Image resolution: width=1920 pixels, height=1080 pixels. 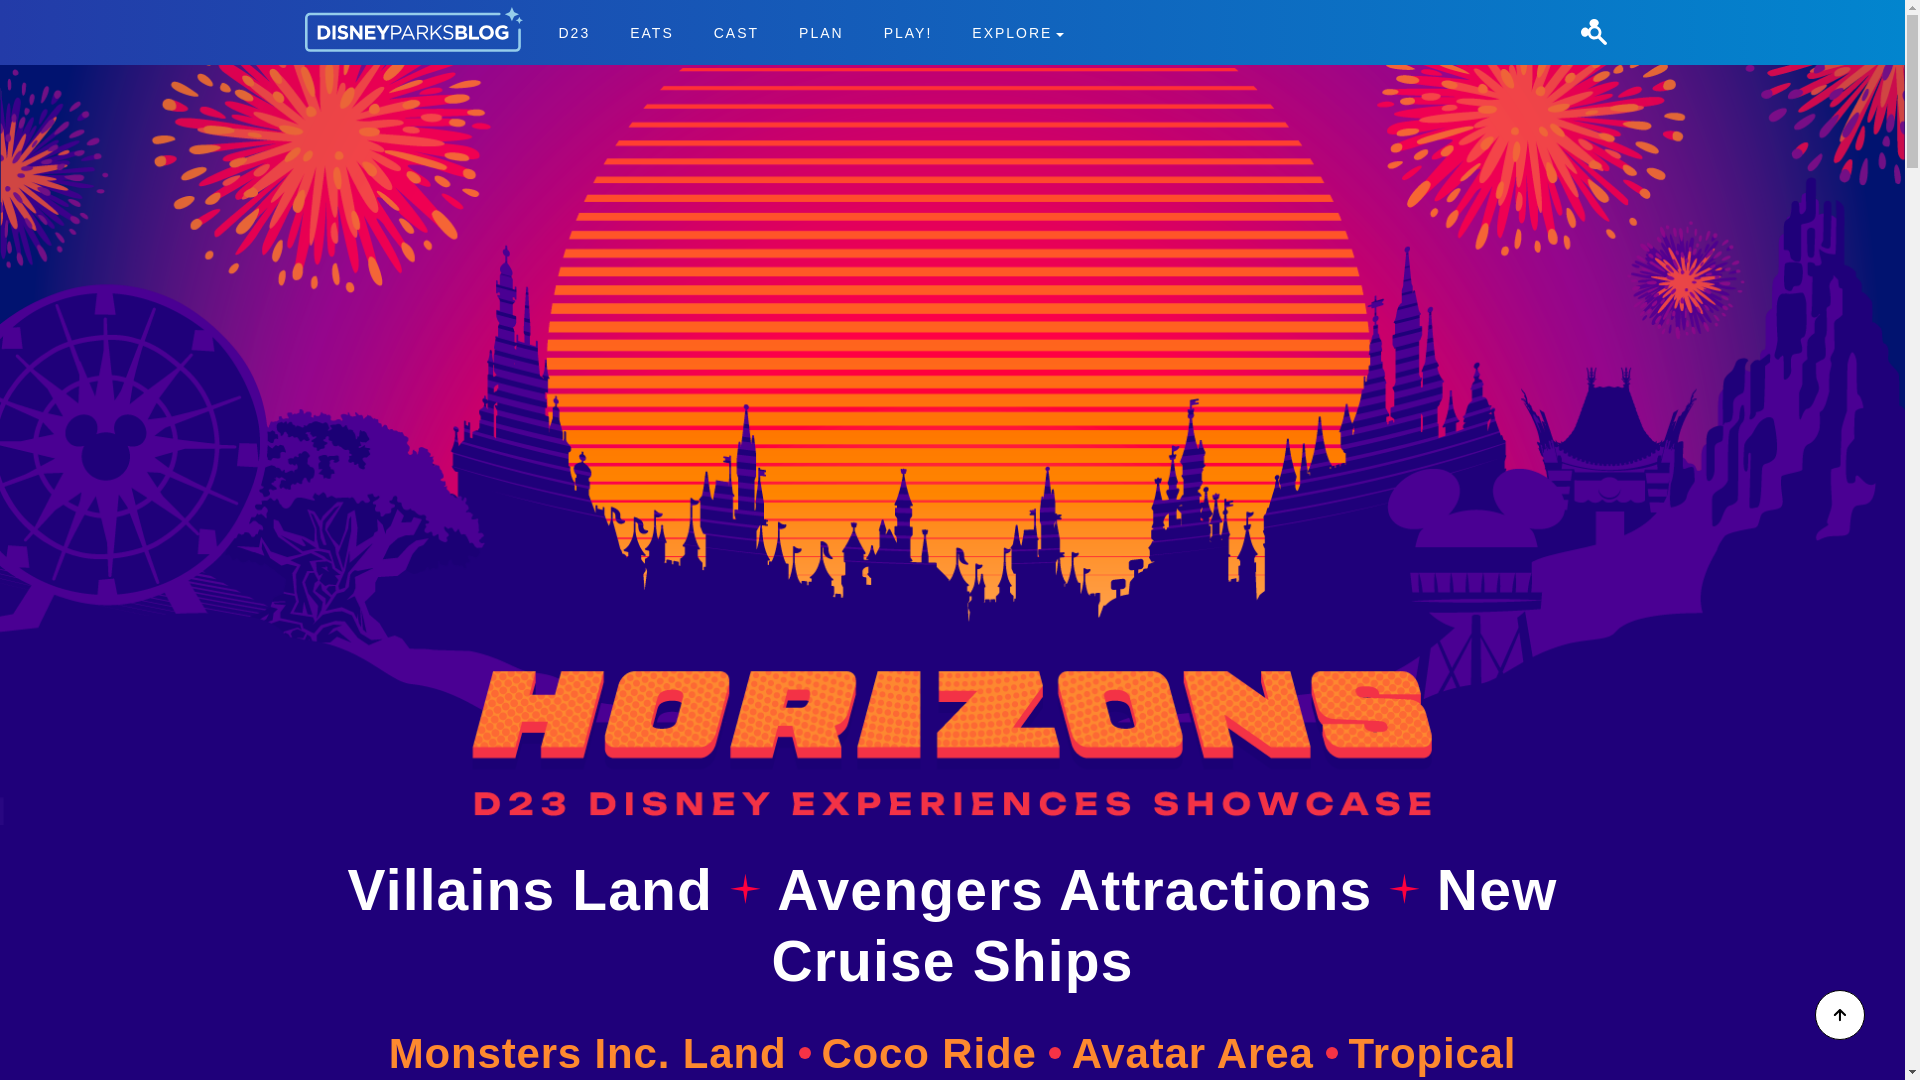 What do you see at coordinates (538, 890) in the screenshot?
I see `Villains Land` at bounding box center [538, 890].